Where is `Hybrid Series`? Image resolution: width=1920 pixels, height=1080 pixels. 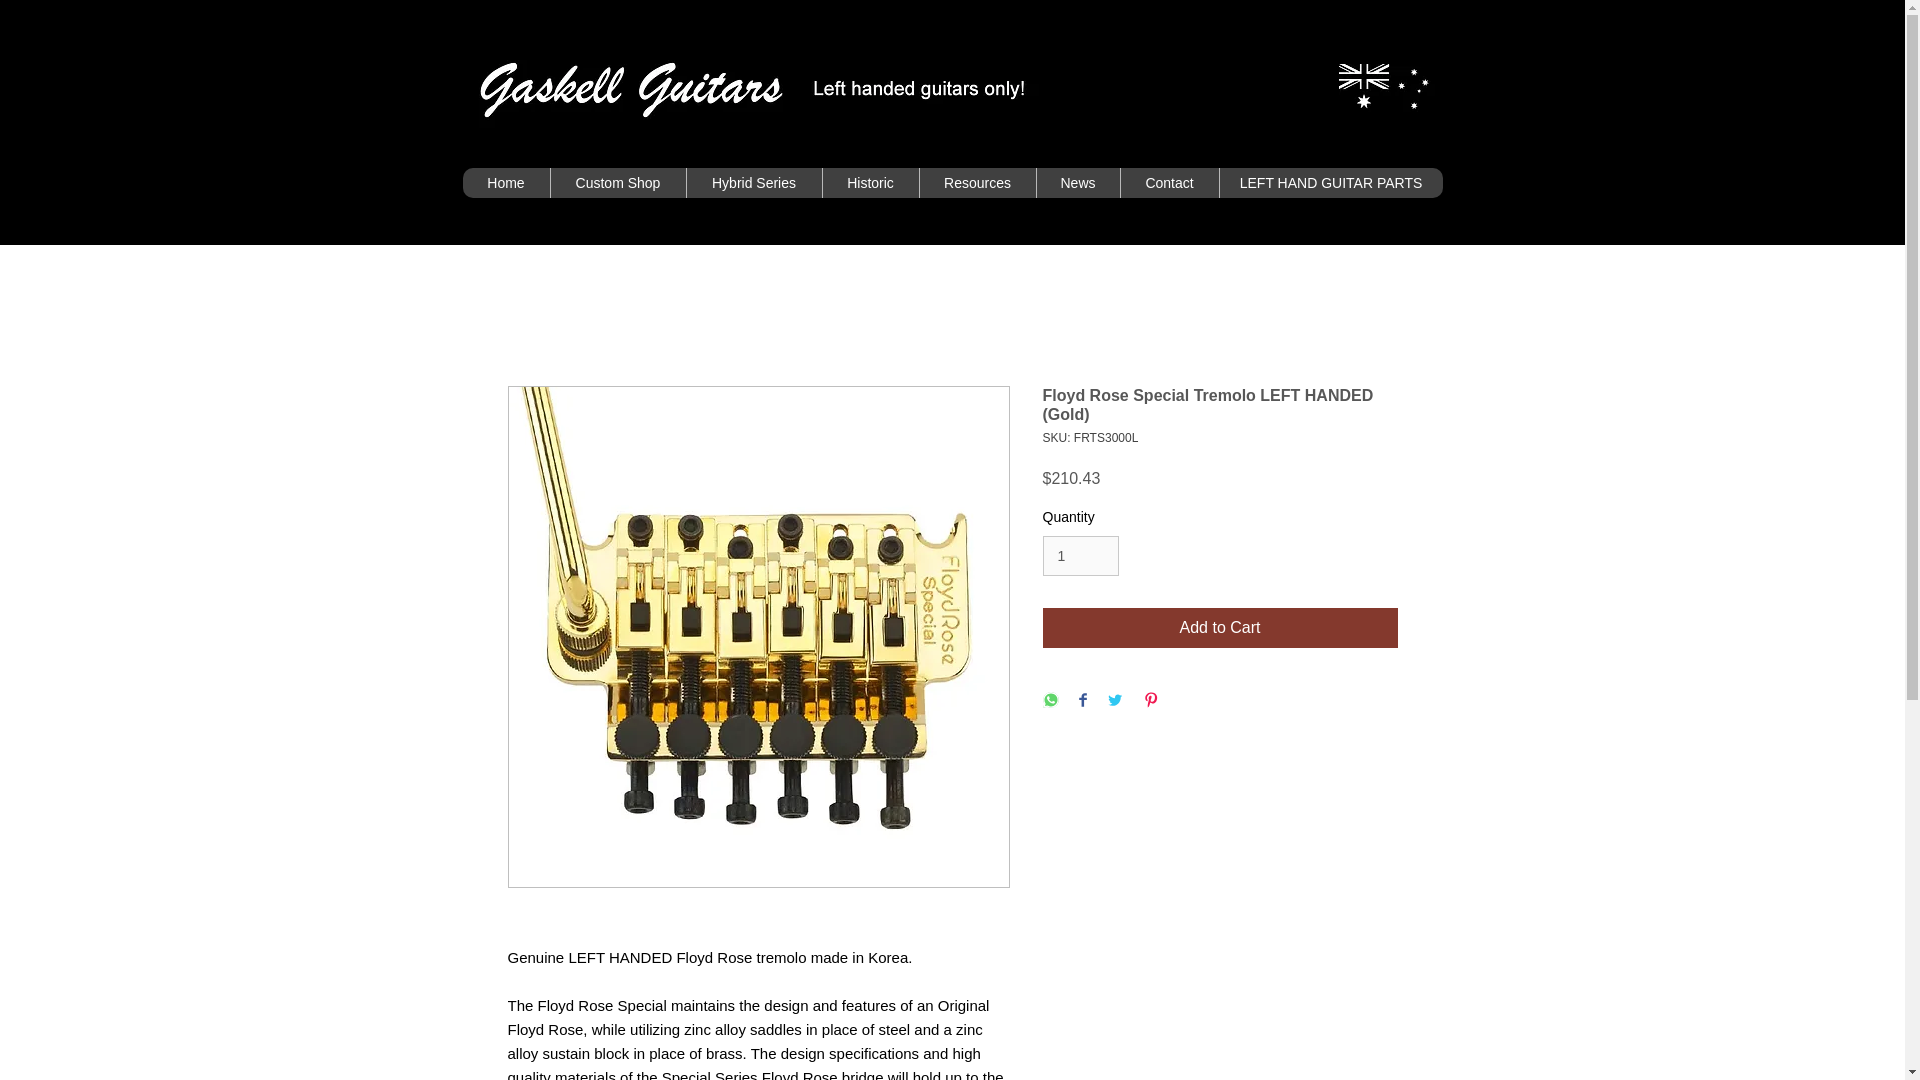 Hybrid Series is located at coordinates (753, 182).